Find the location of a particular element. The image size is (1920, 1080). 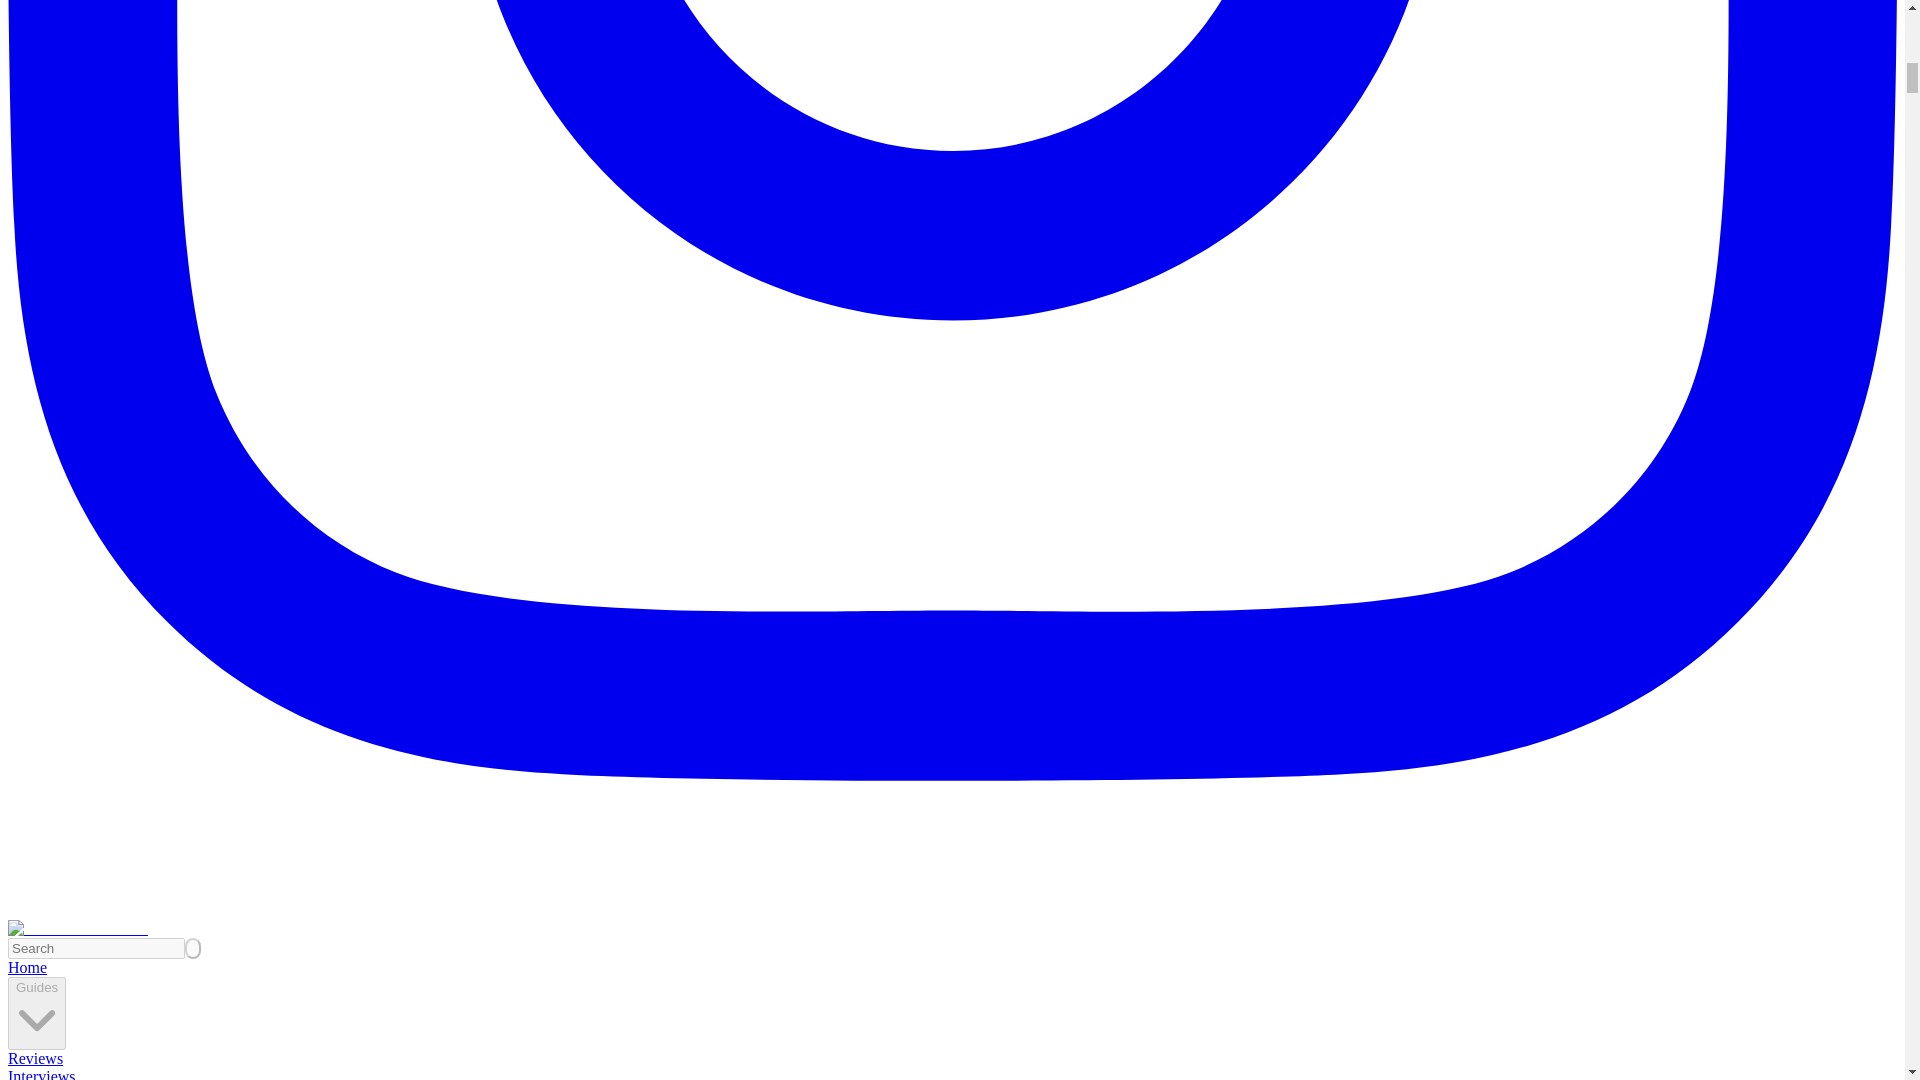

Home is located at coordinates (26, 968).